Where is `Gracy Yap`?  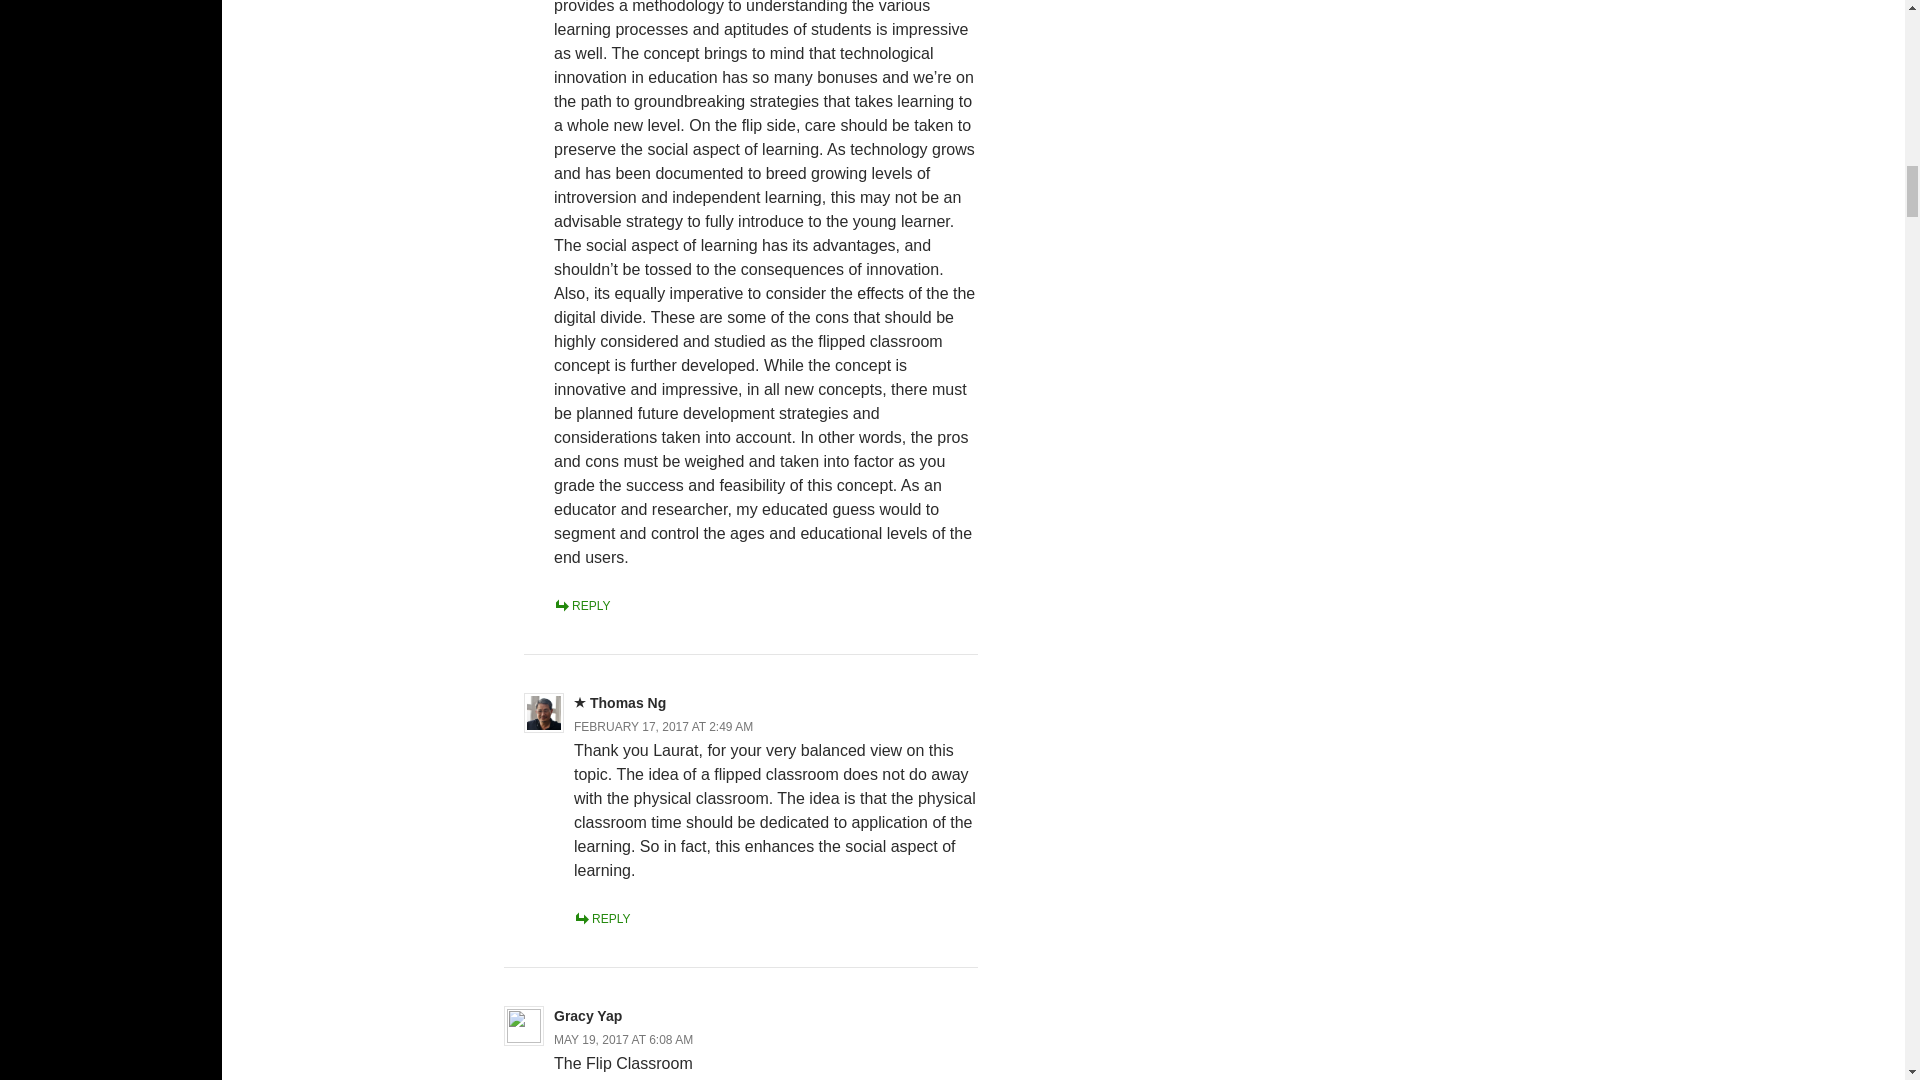 Gracy Yap is located at coordinates (588, 1015).